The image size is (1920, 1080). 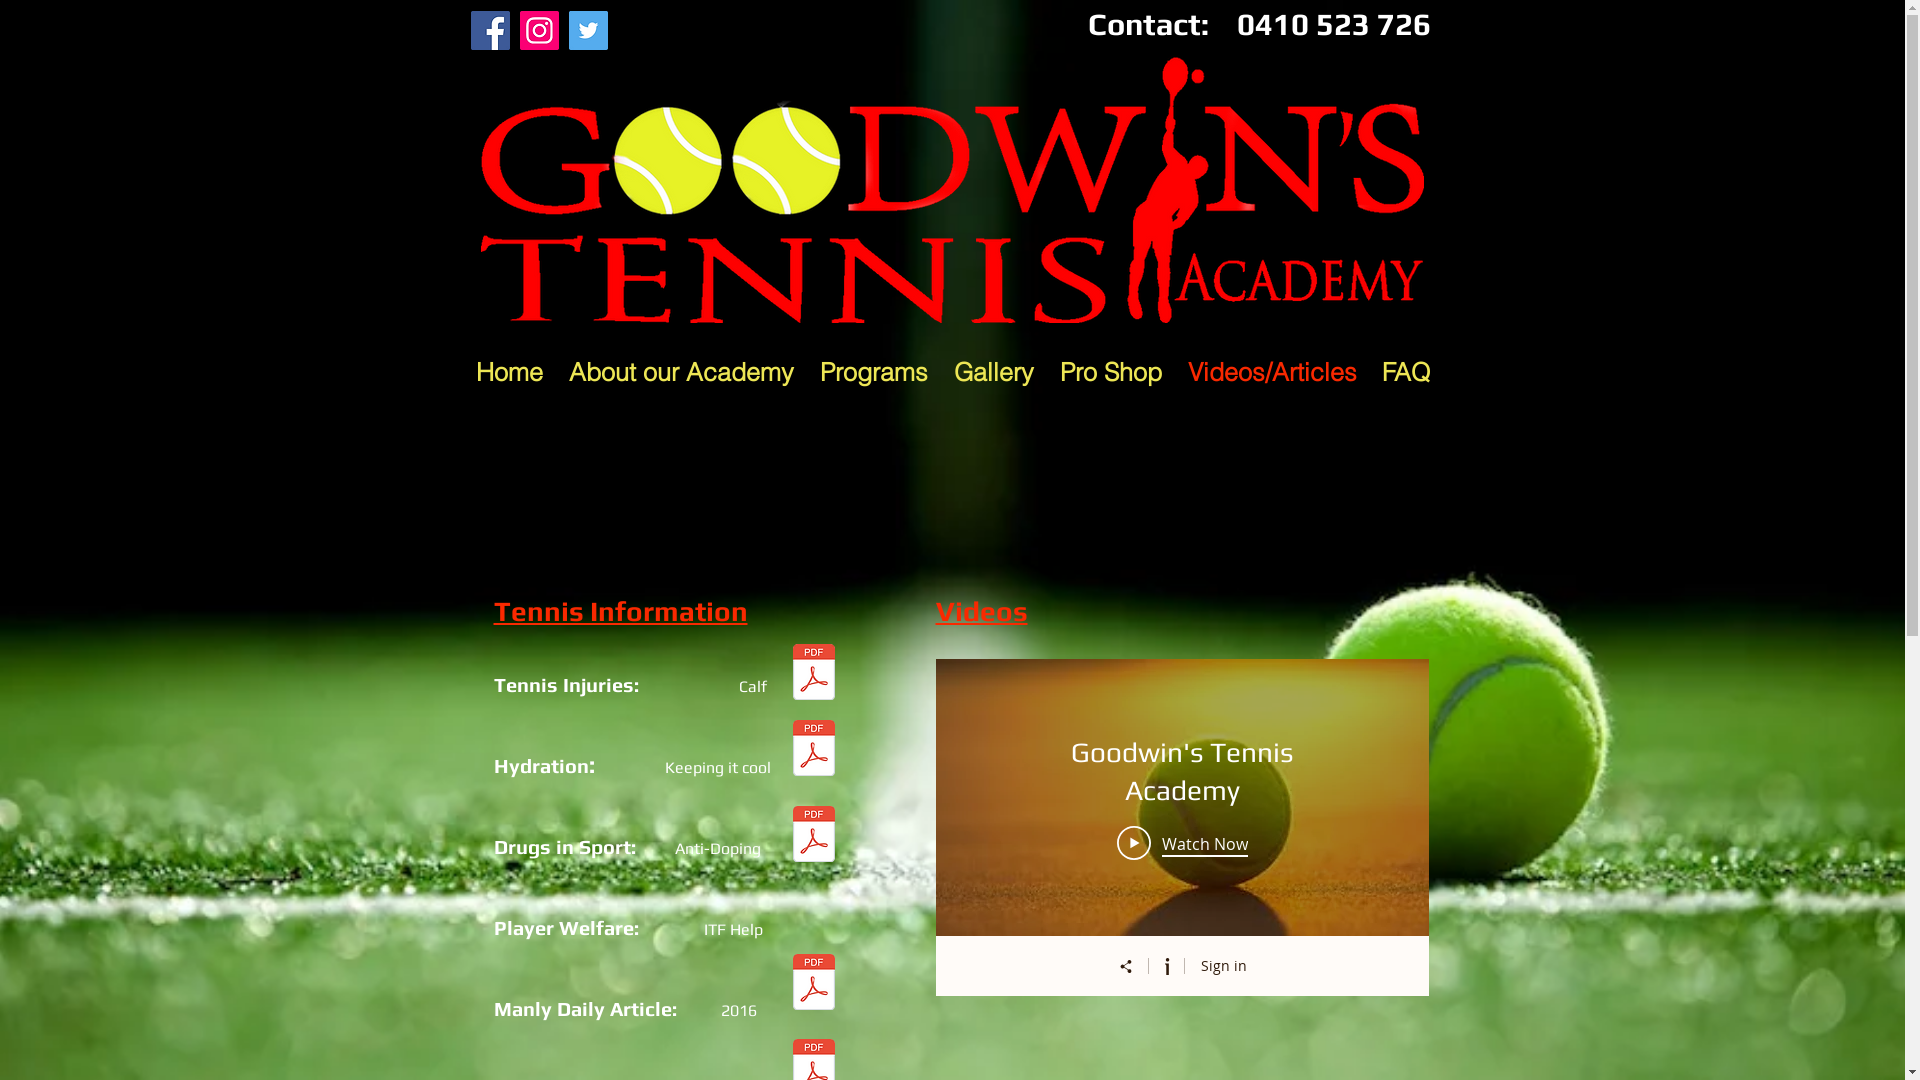 I want to click on About our Academy, so click(x=682, y=372).